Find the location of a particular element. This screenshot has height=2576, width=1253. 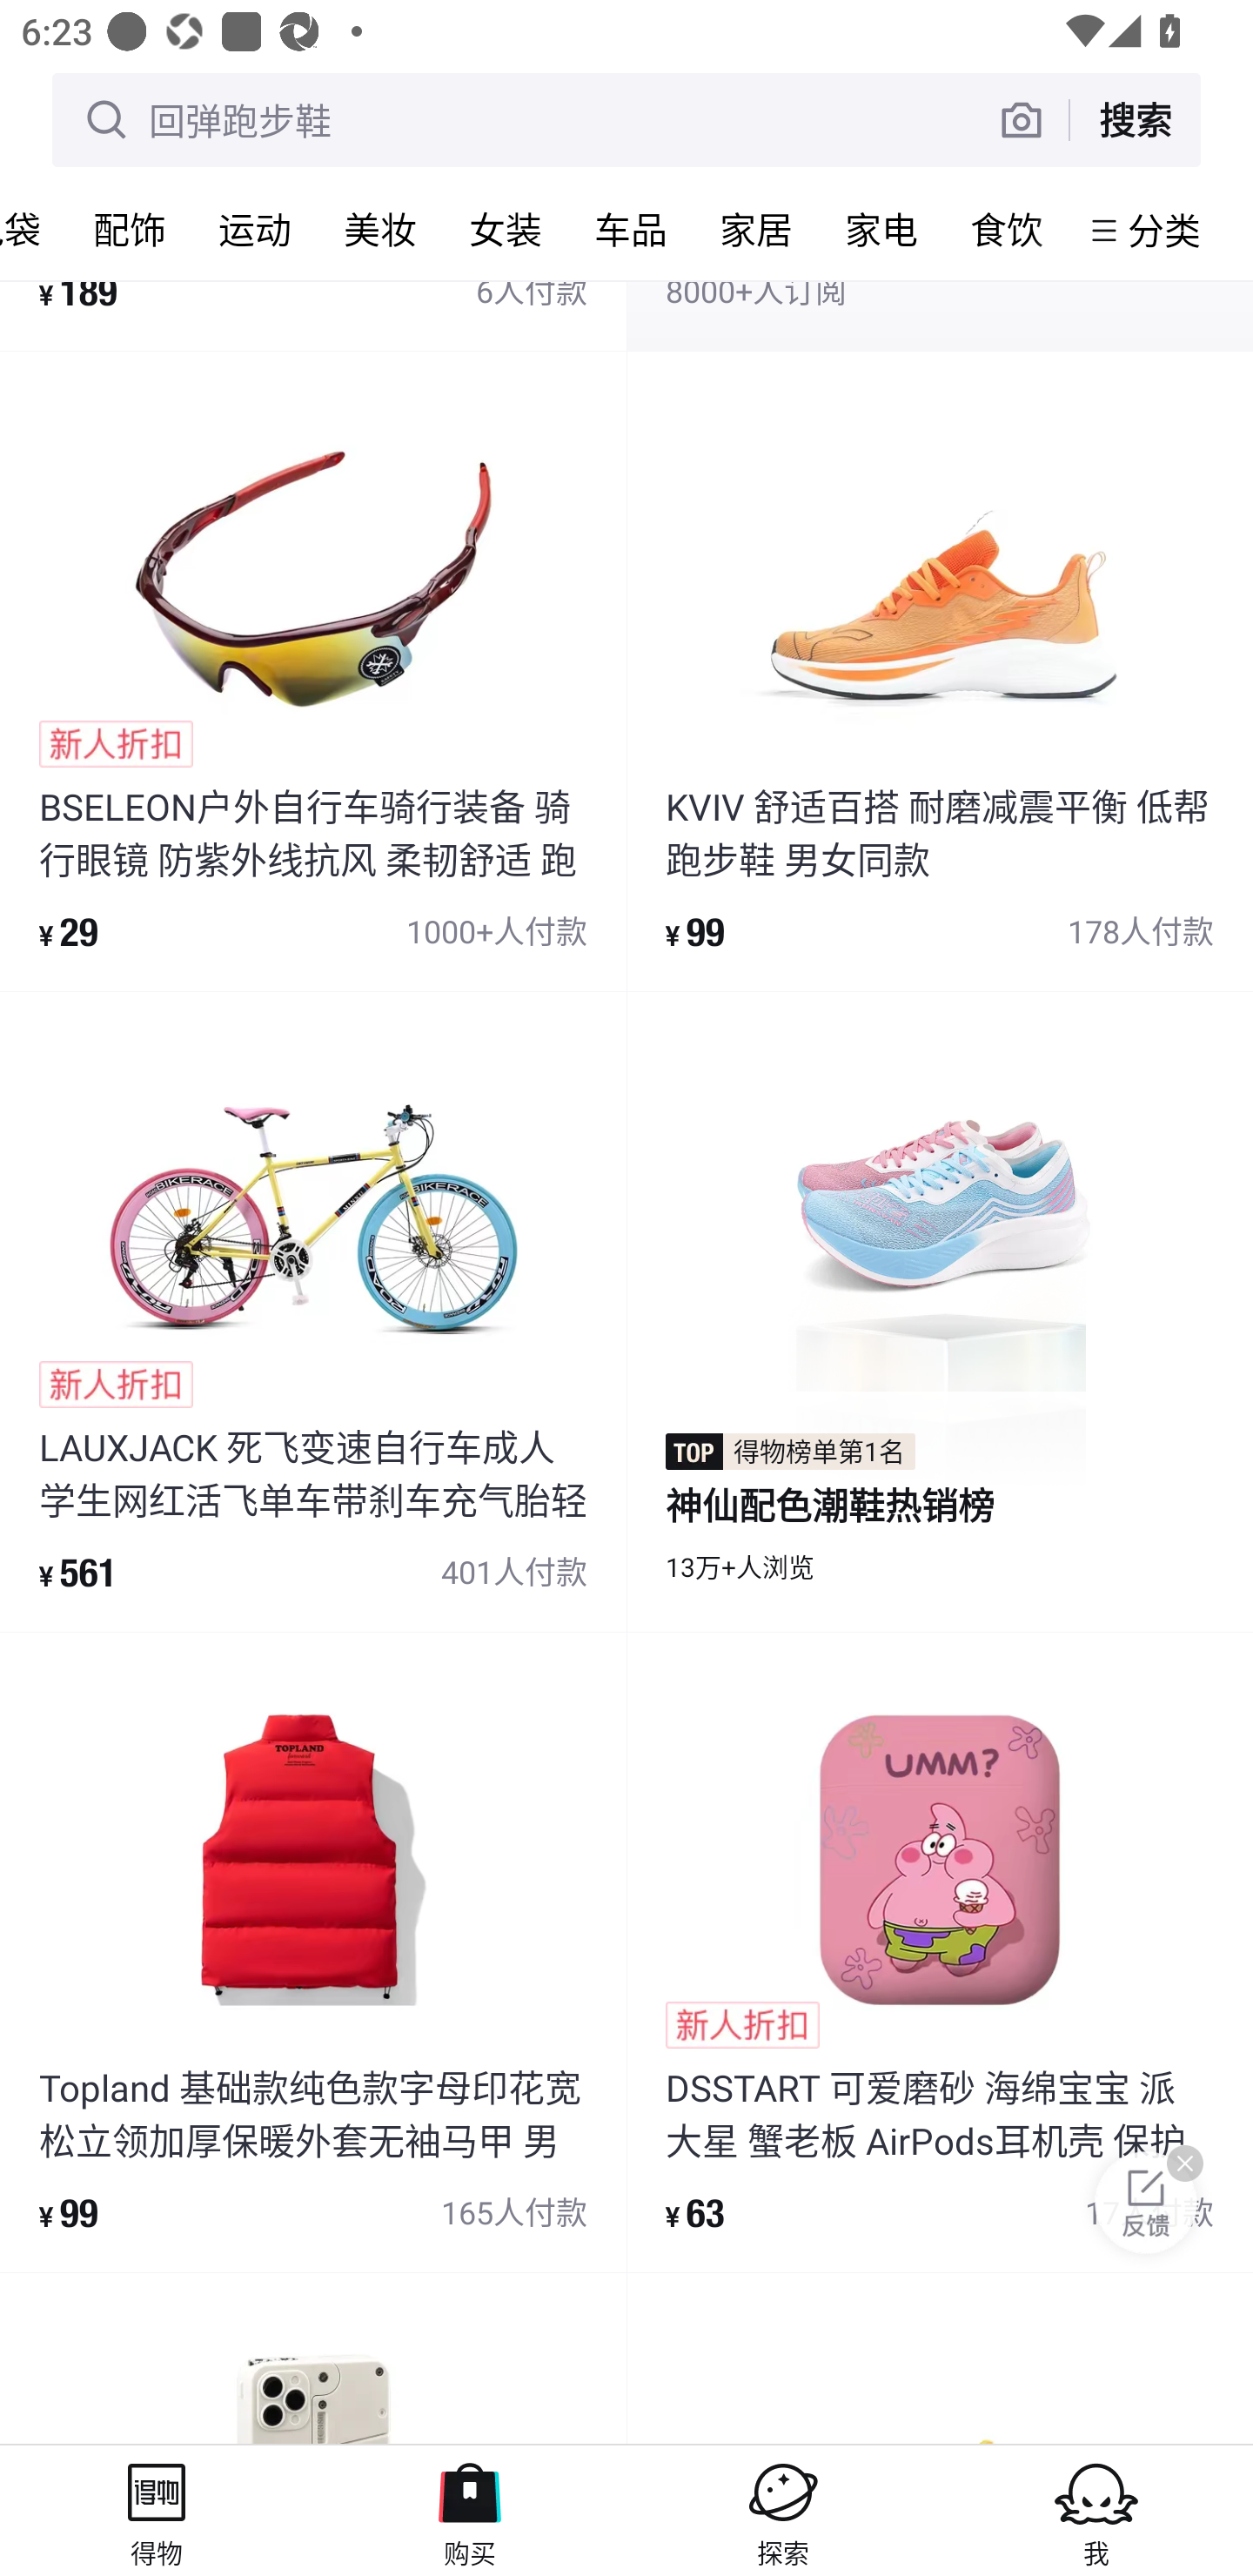

探索 is located at coordinates (783, 2510).